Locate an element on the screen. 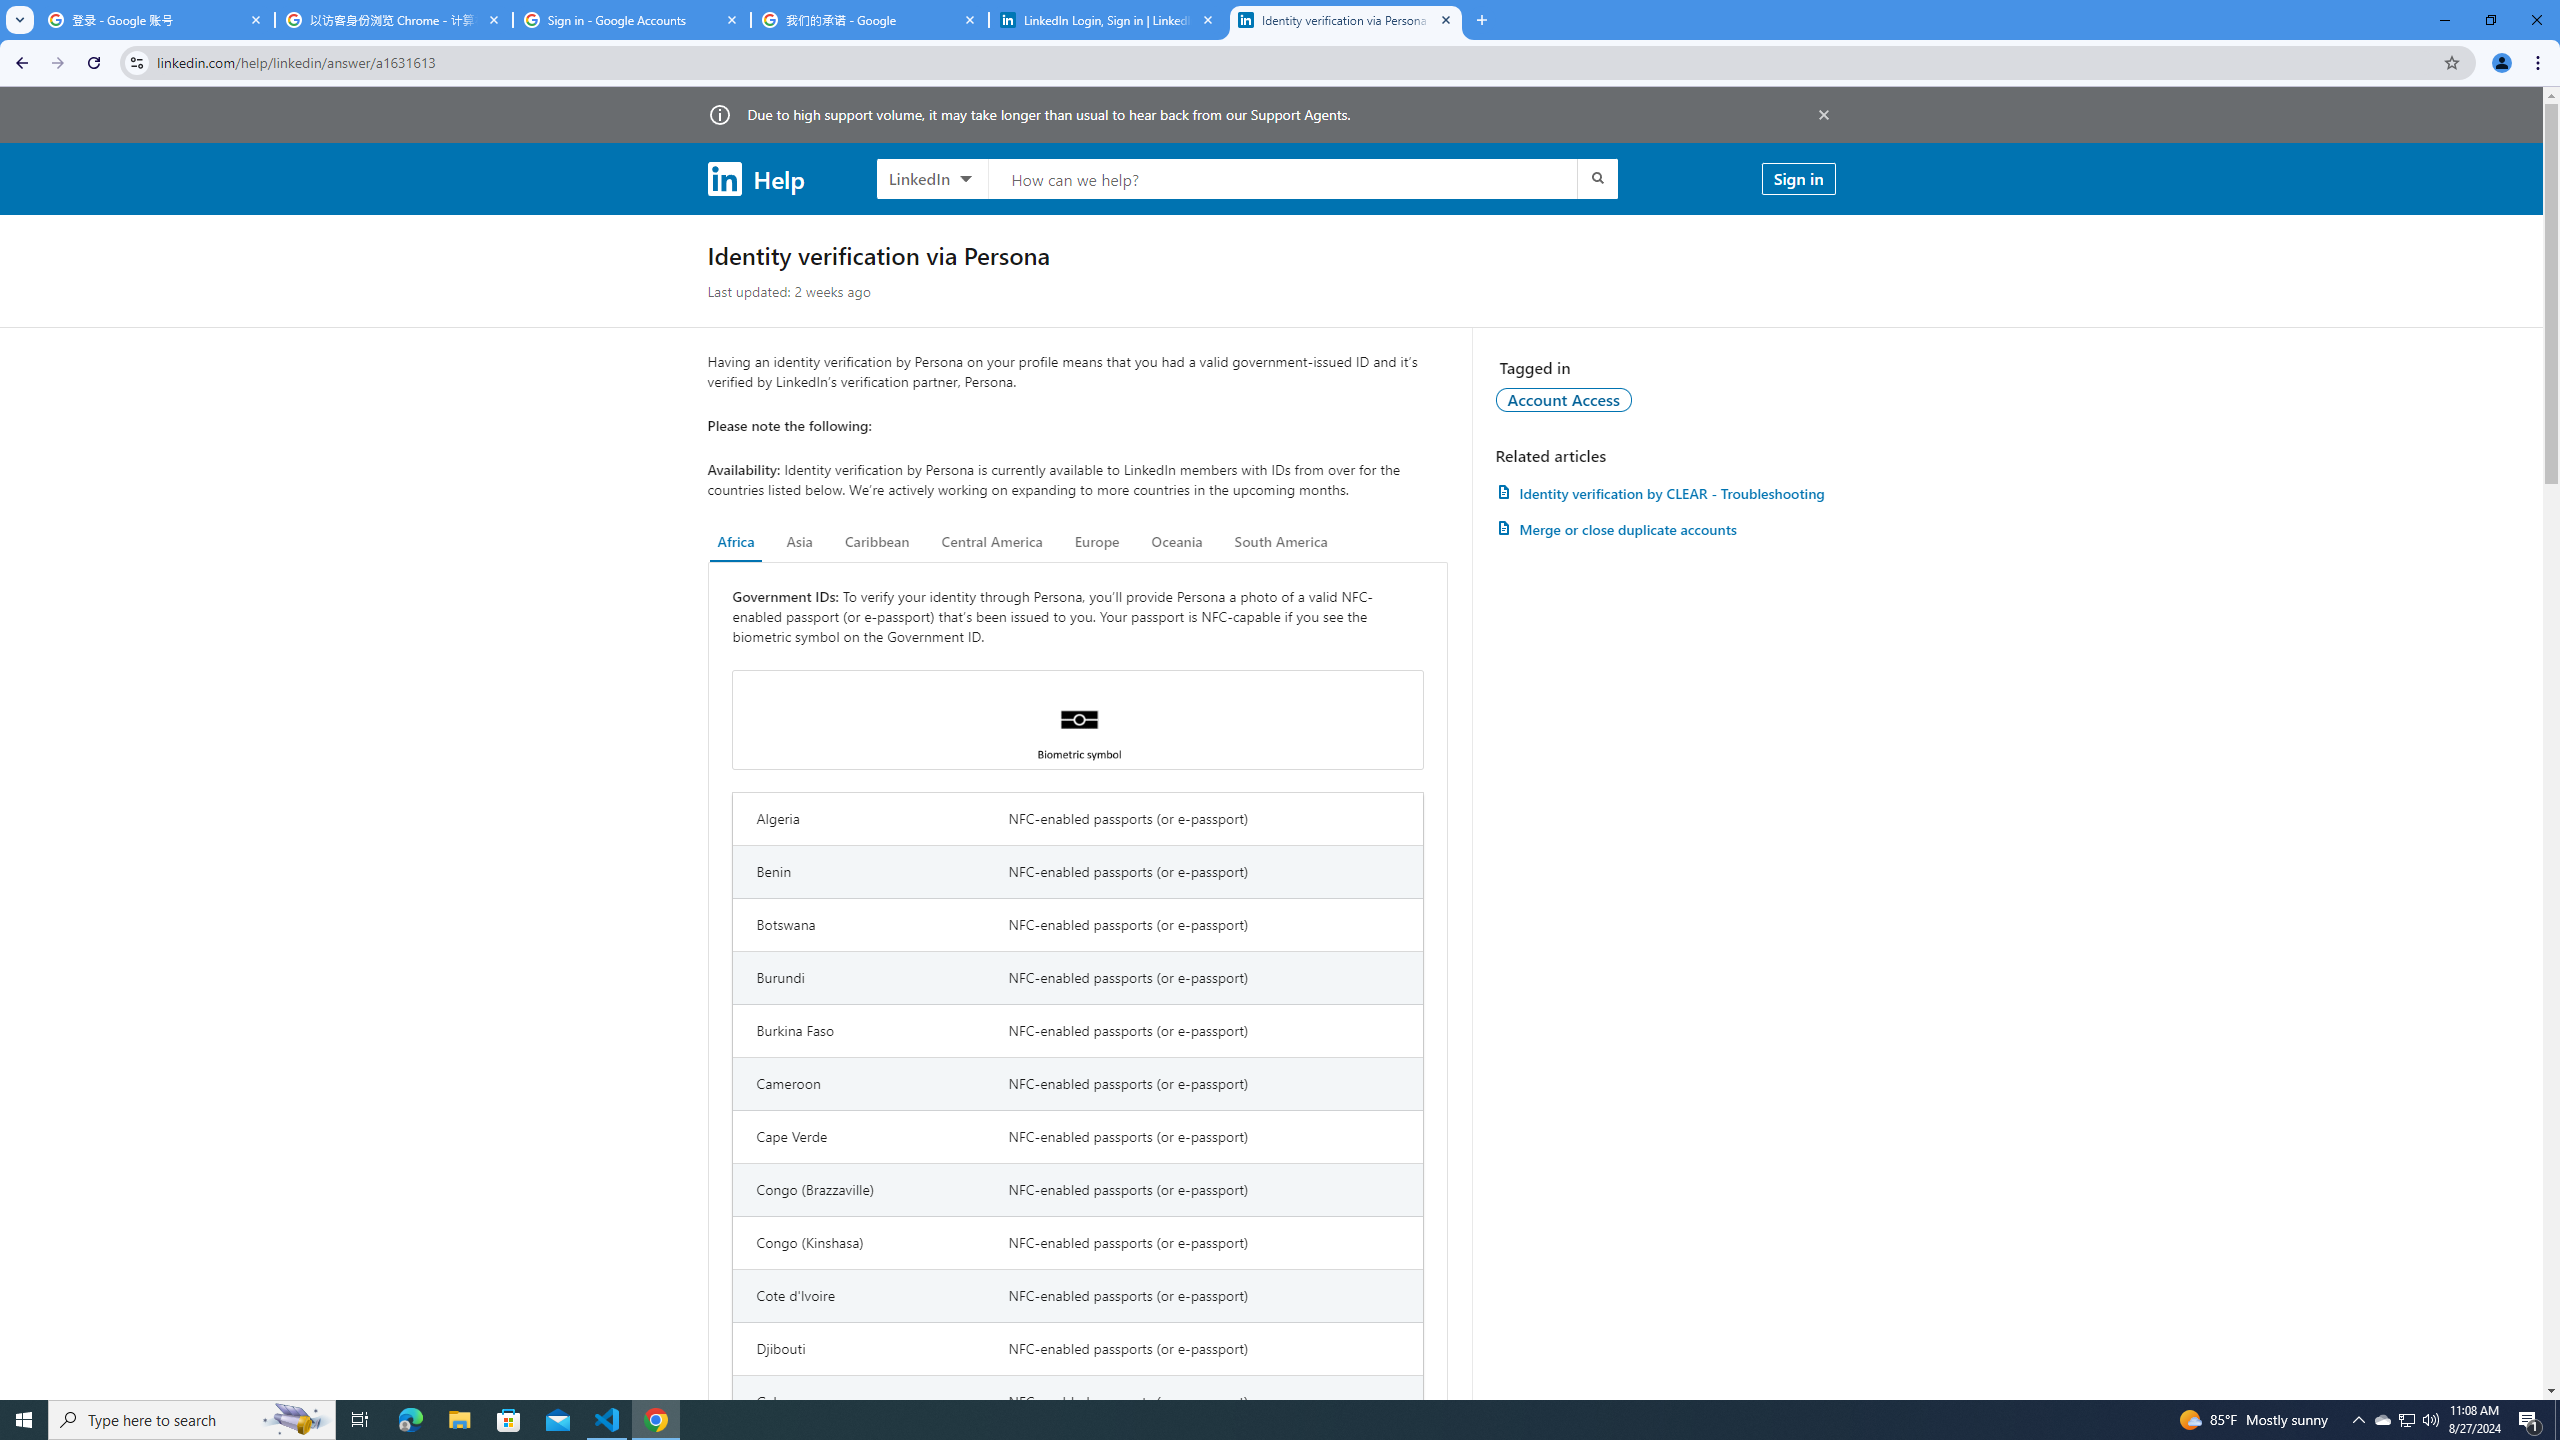  Submit search is located at coordinates (1596, 178).